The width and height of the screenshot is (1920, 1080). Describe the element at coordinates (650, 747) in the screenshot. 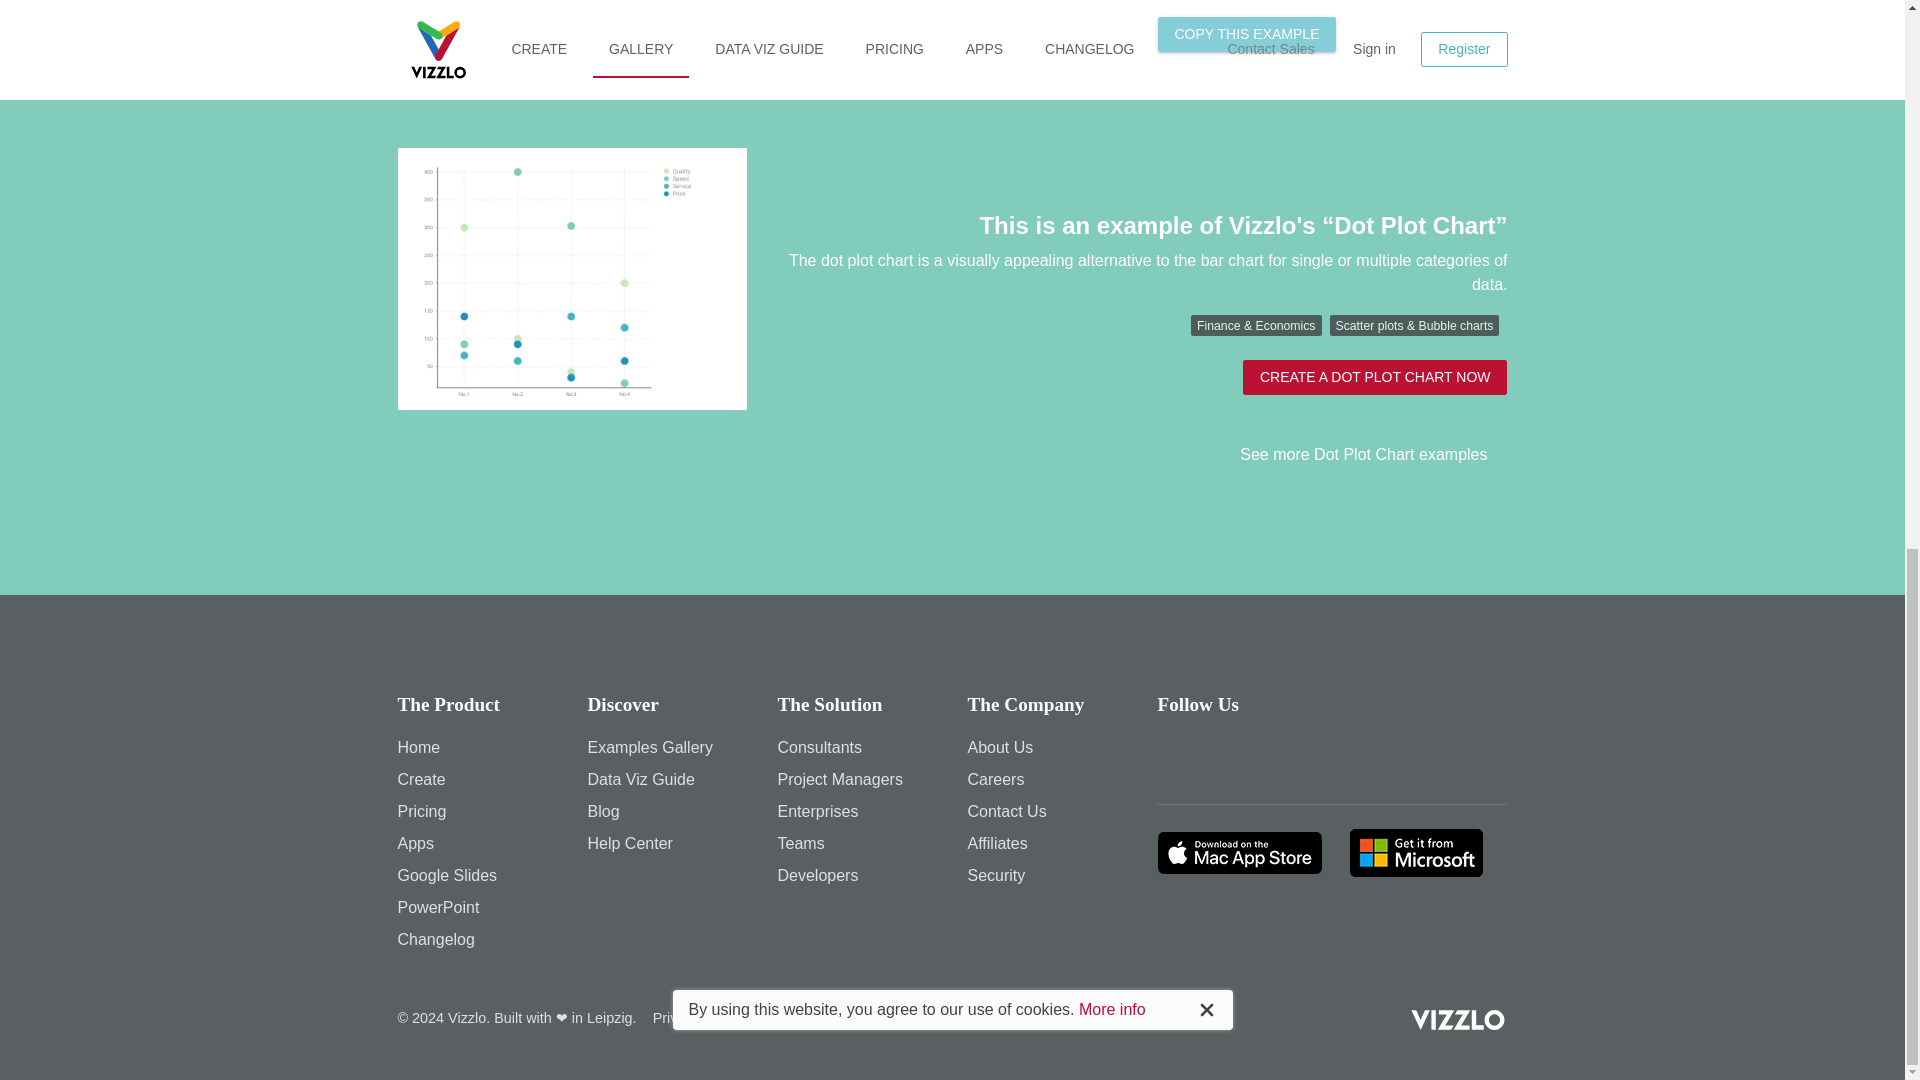

I see `Examples Gallery` at that location.